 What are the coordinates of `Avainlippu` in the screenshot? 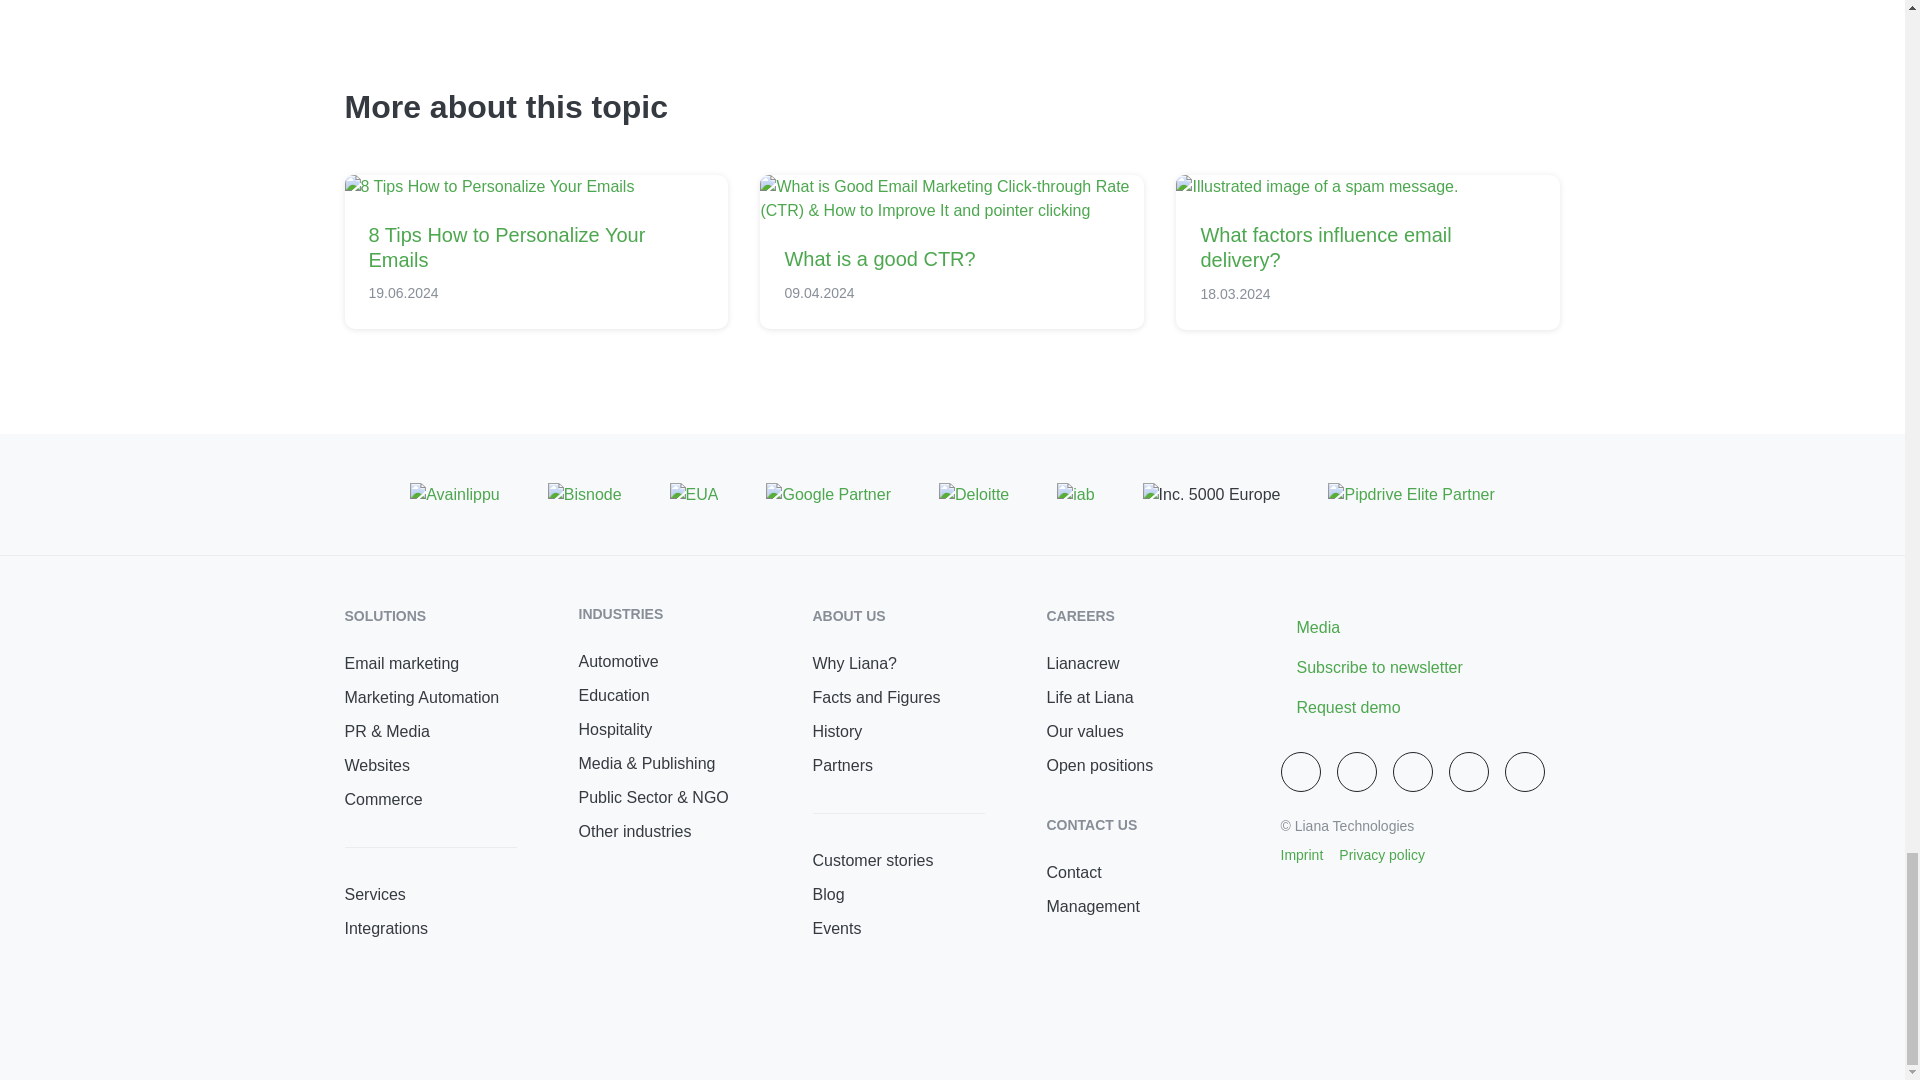 It's located at (454, 494).